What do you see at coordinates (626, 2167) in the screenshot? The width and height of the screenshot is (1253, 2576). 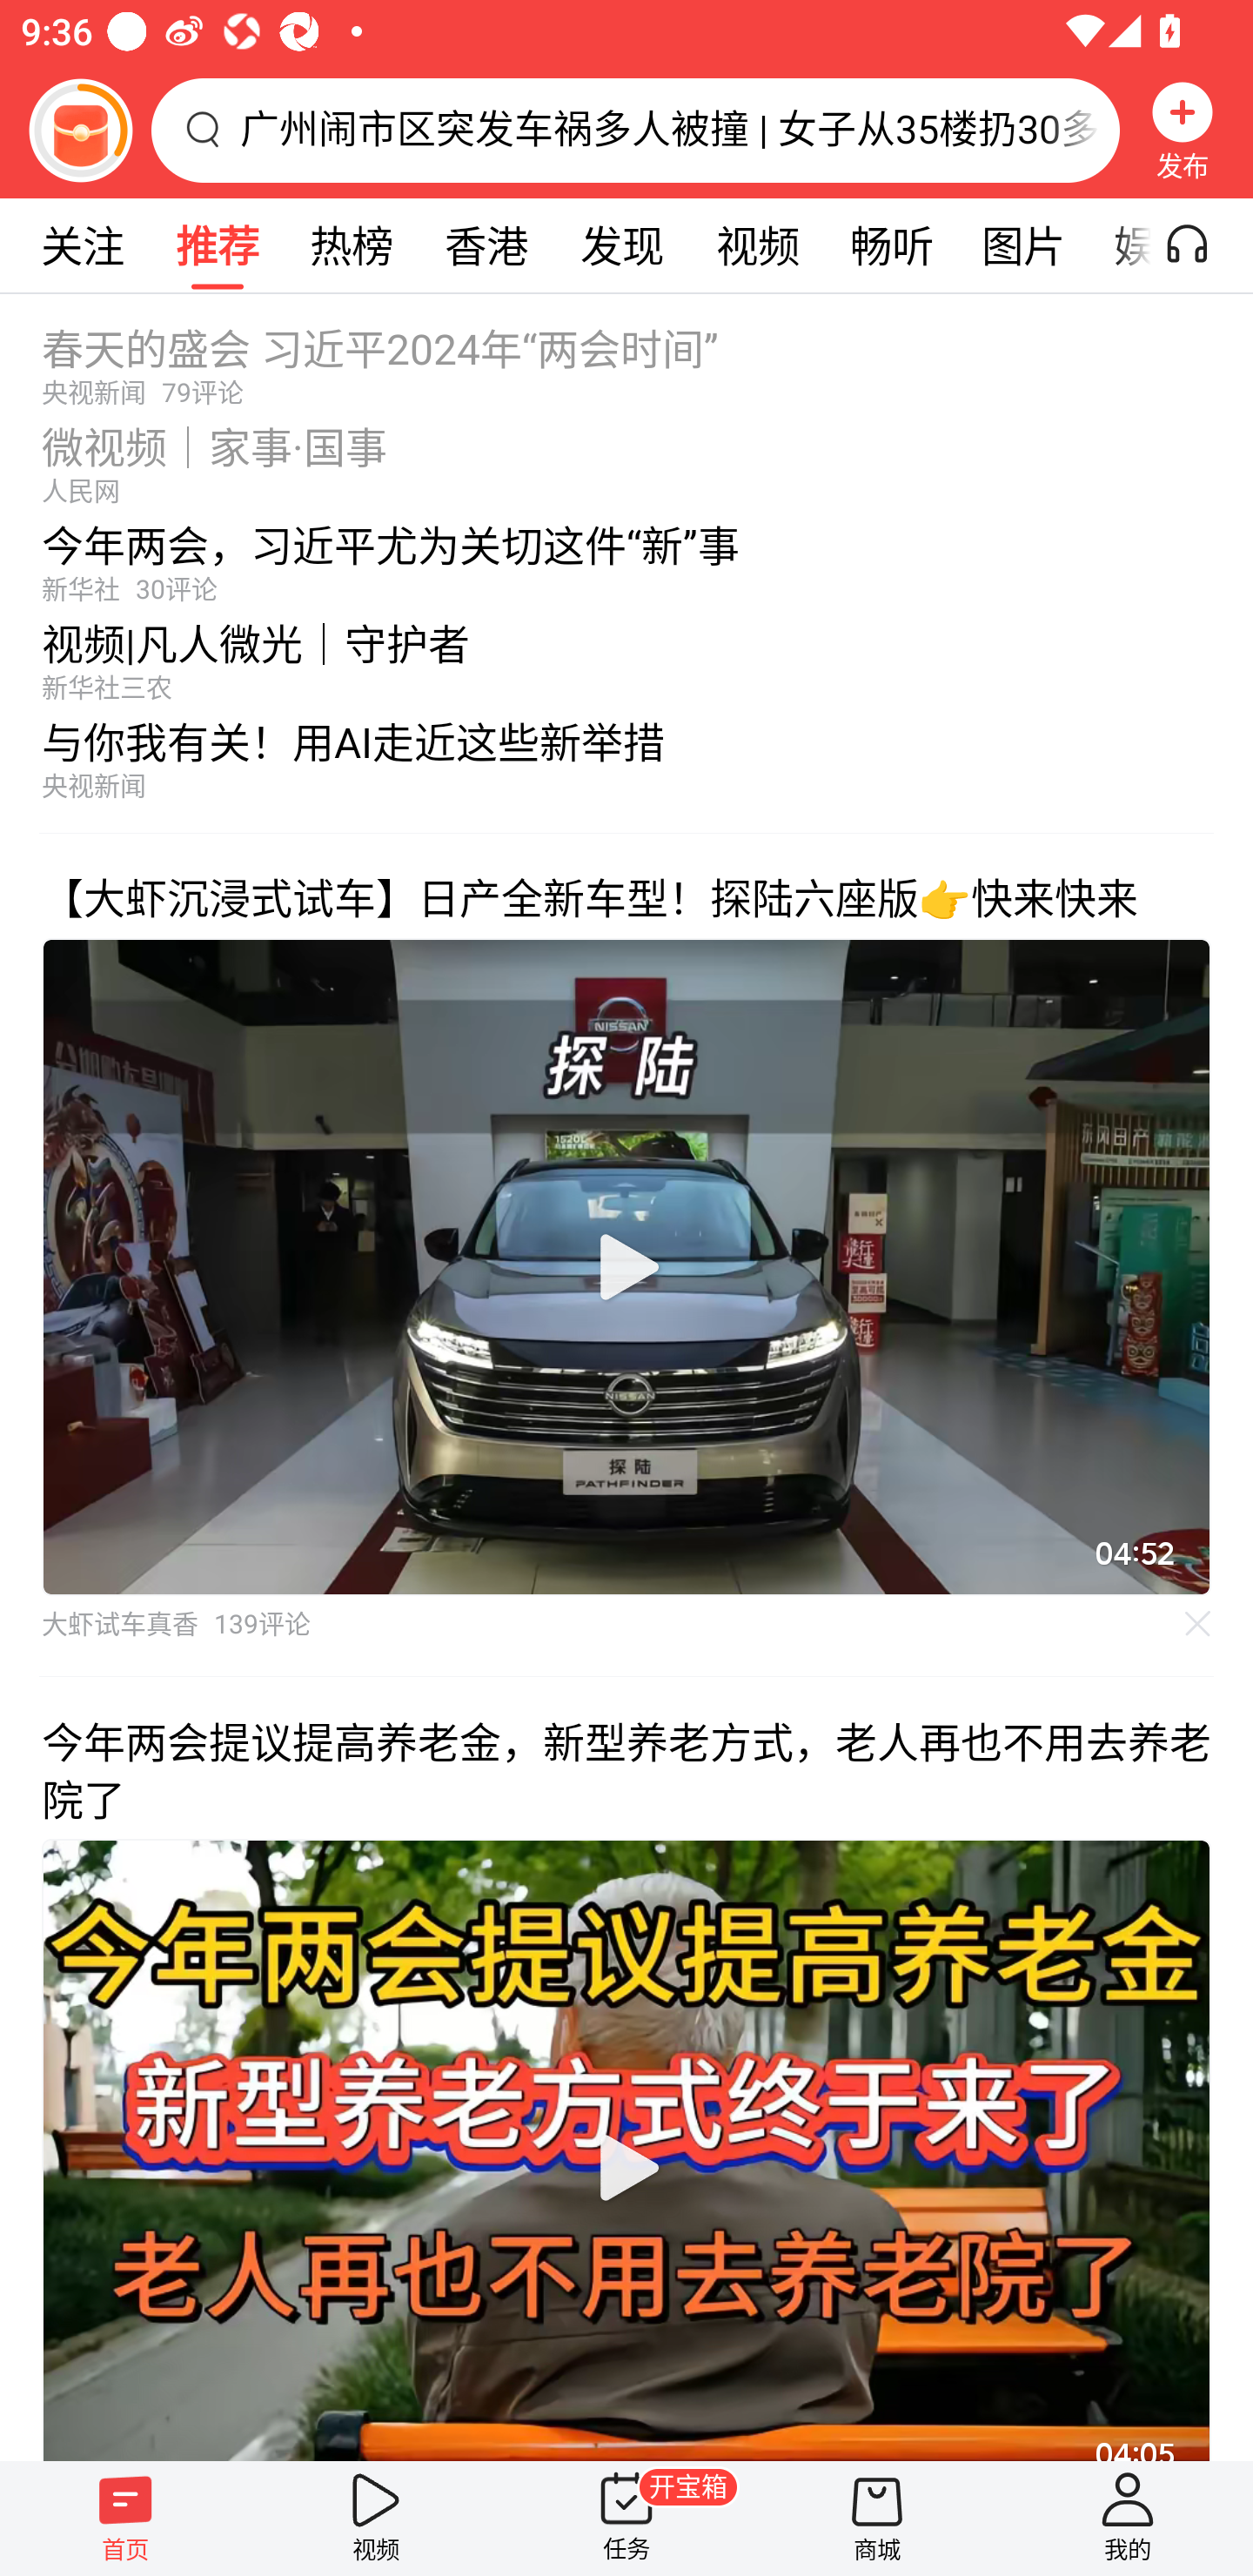 I see `播放视频` at bounding box center [626, 2167].